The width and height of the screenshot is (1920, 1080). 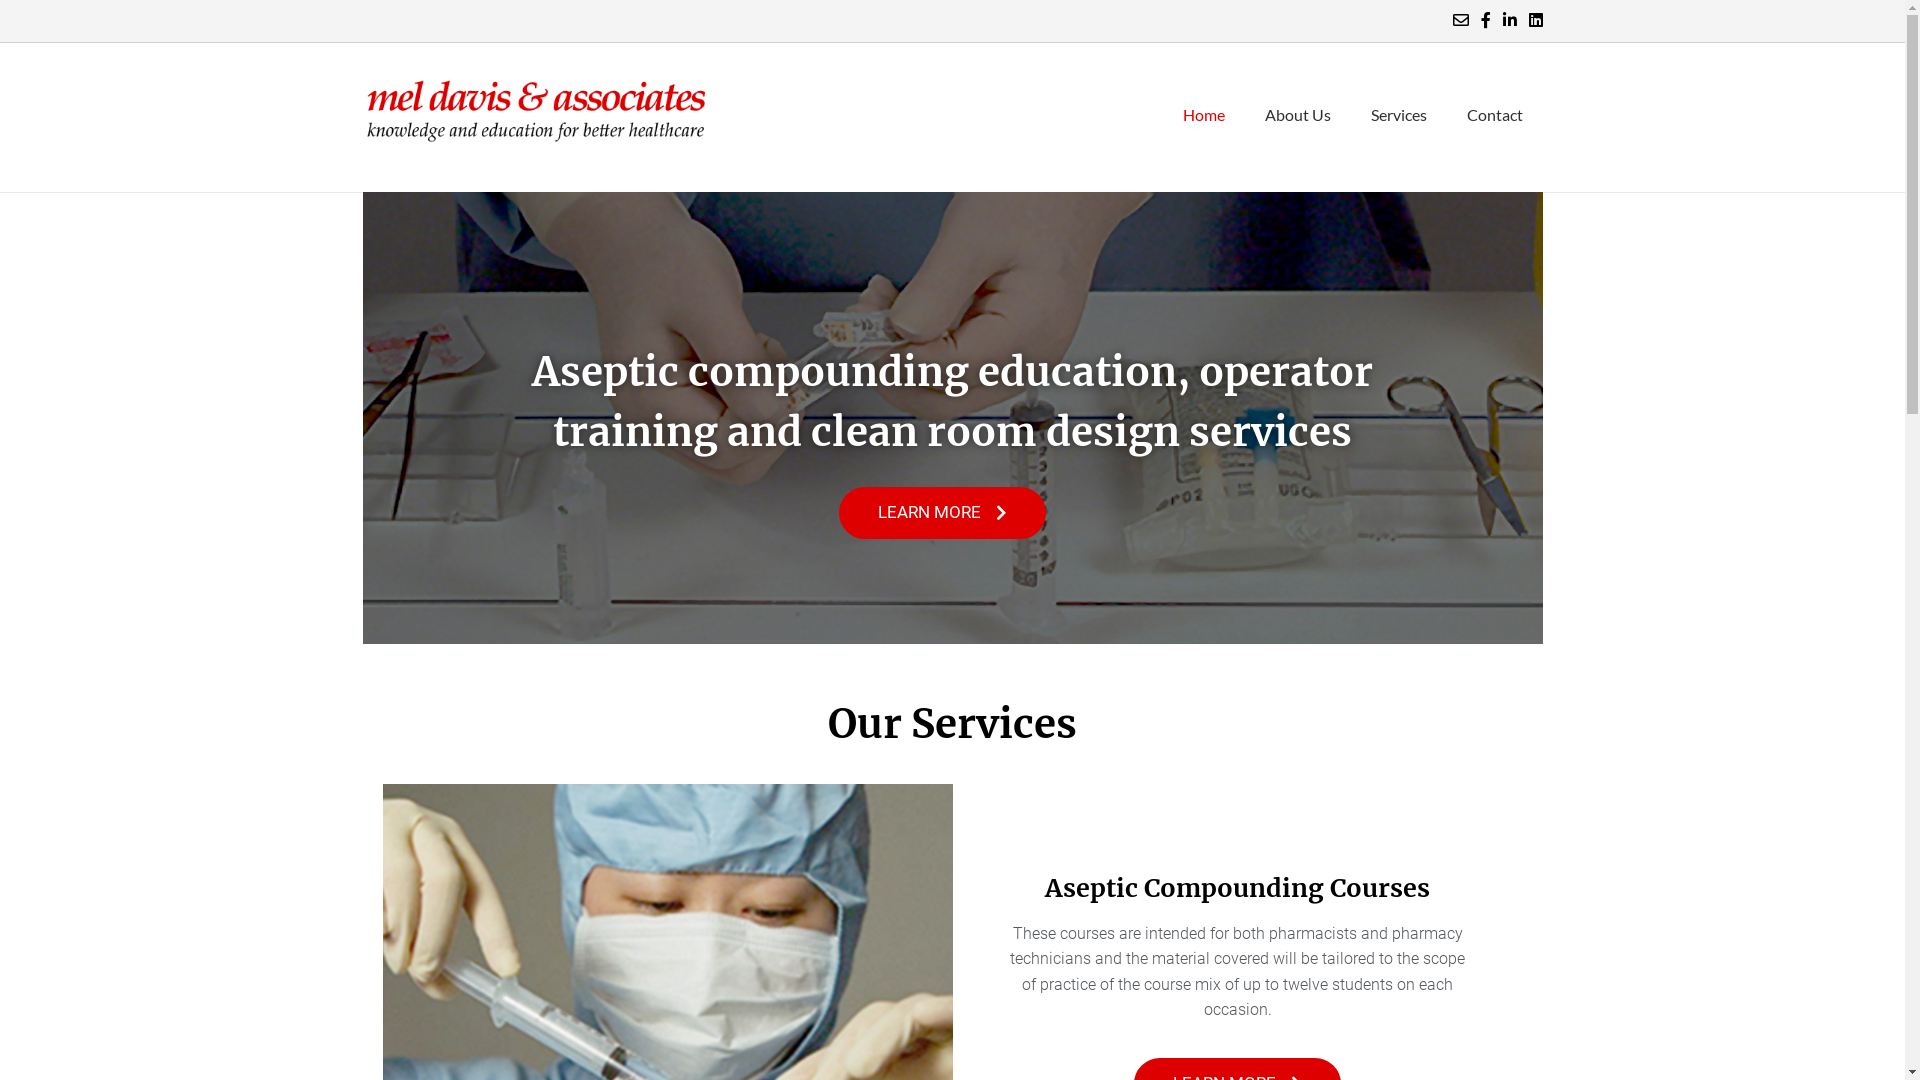 What do you see at coordinates (1494, 118) in the screenshot?
I see `Contact` at bounding box center [1494, 118].